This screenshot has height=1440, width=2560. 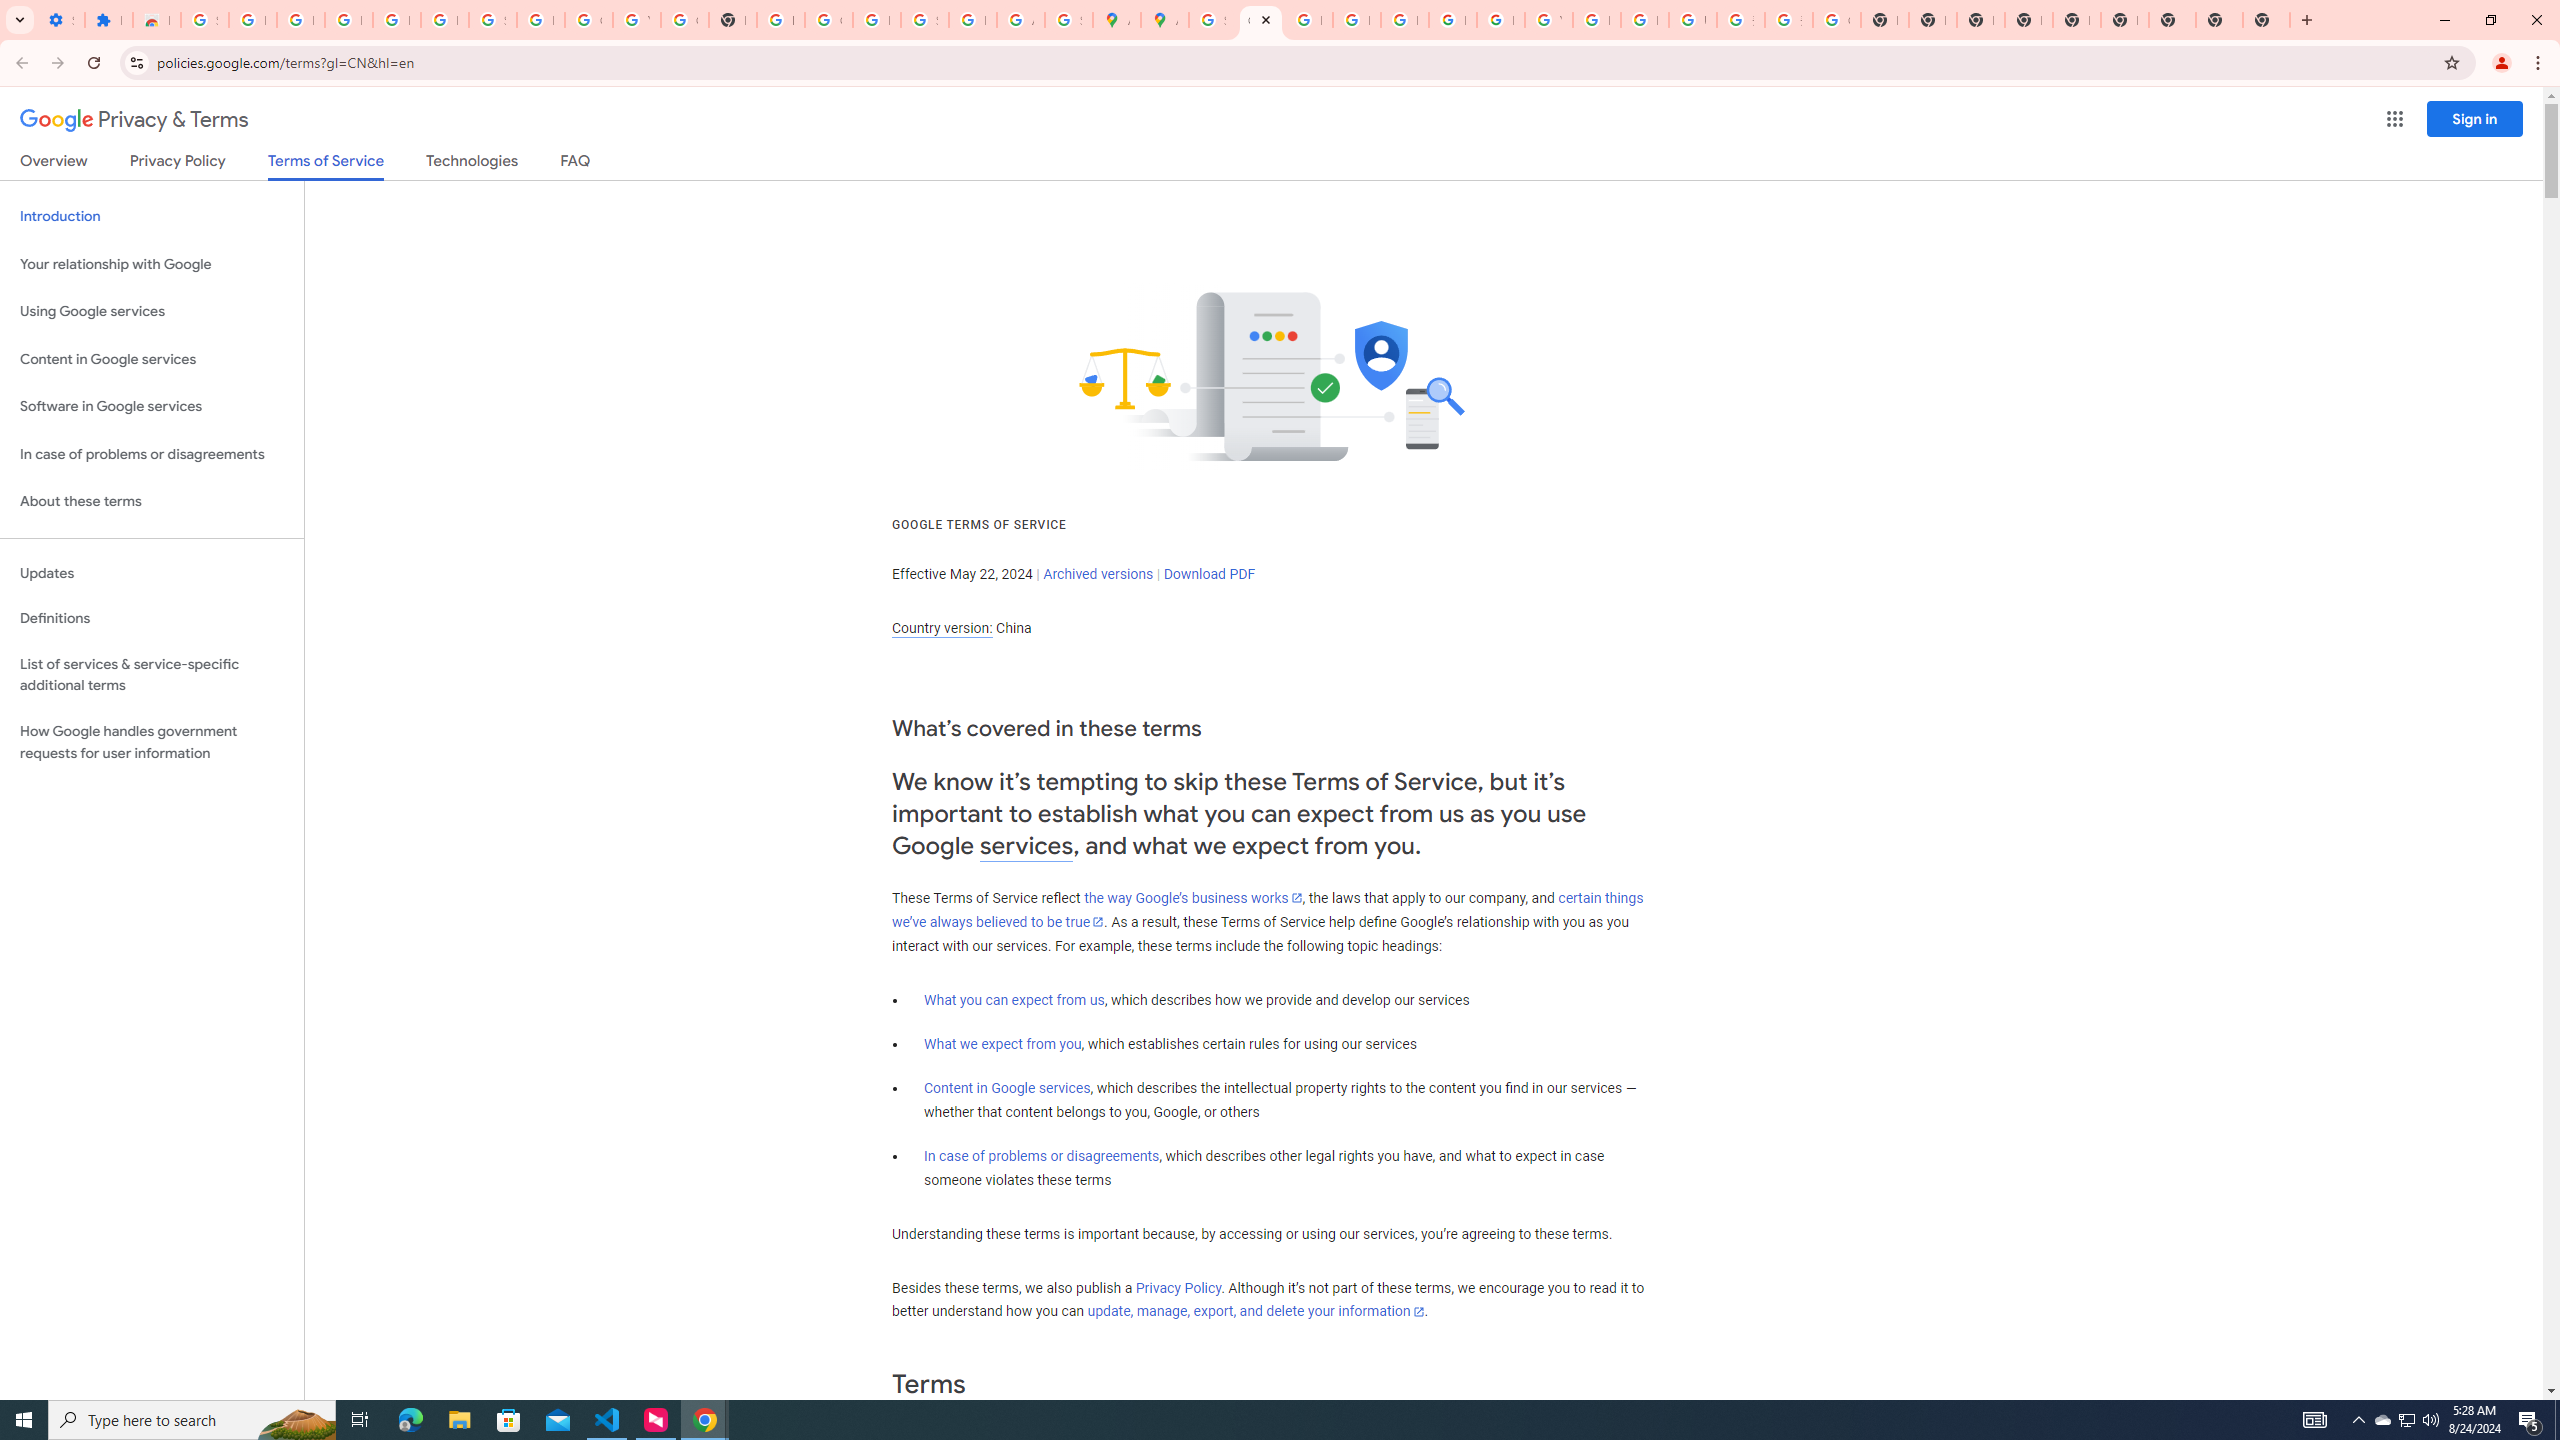 I want to click on Settings - On startup, so click(x=61, y=20).